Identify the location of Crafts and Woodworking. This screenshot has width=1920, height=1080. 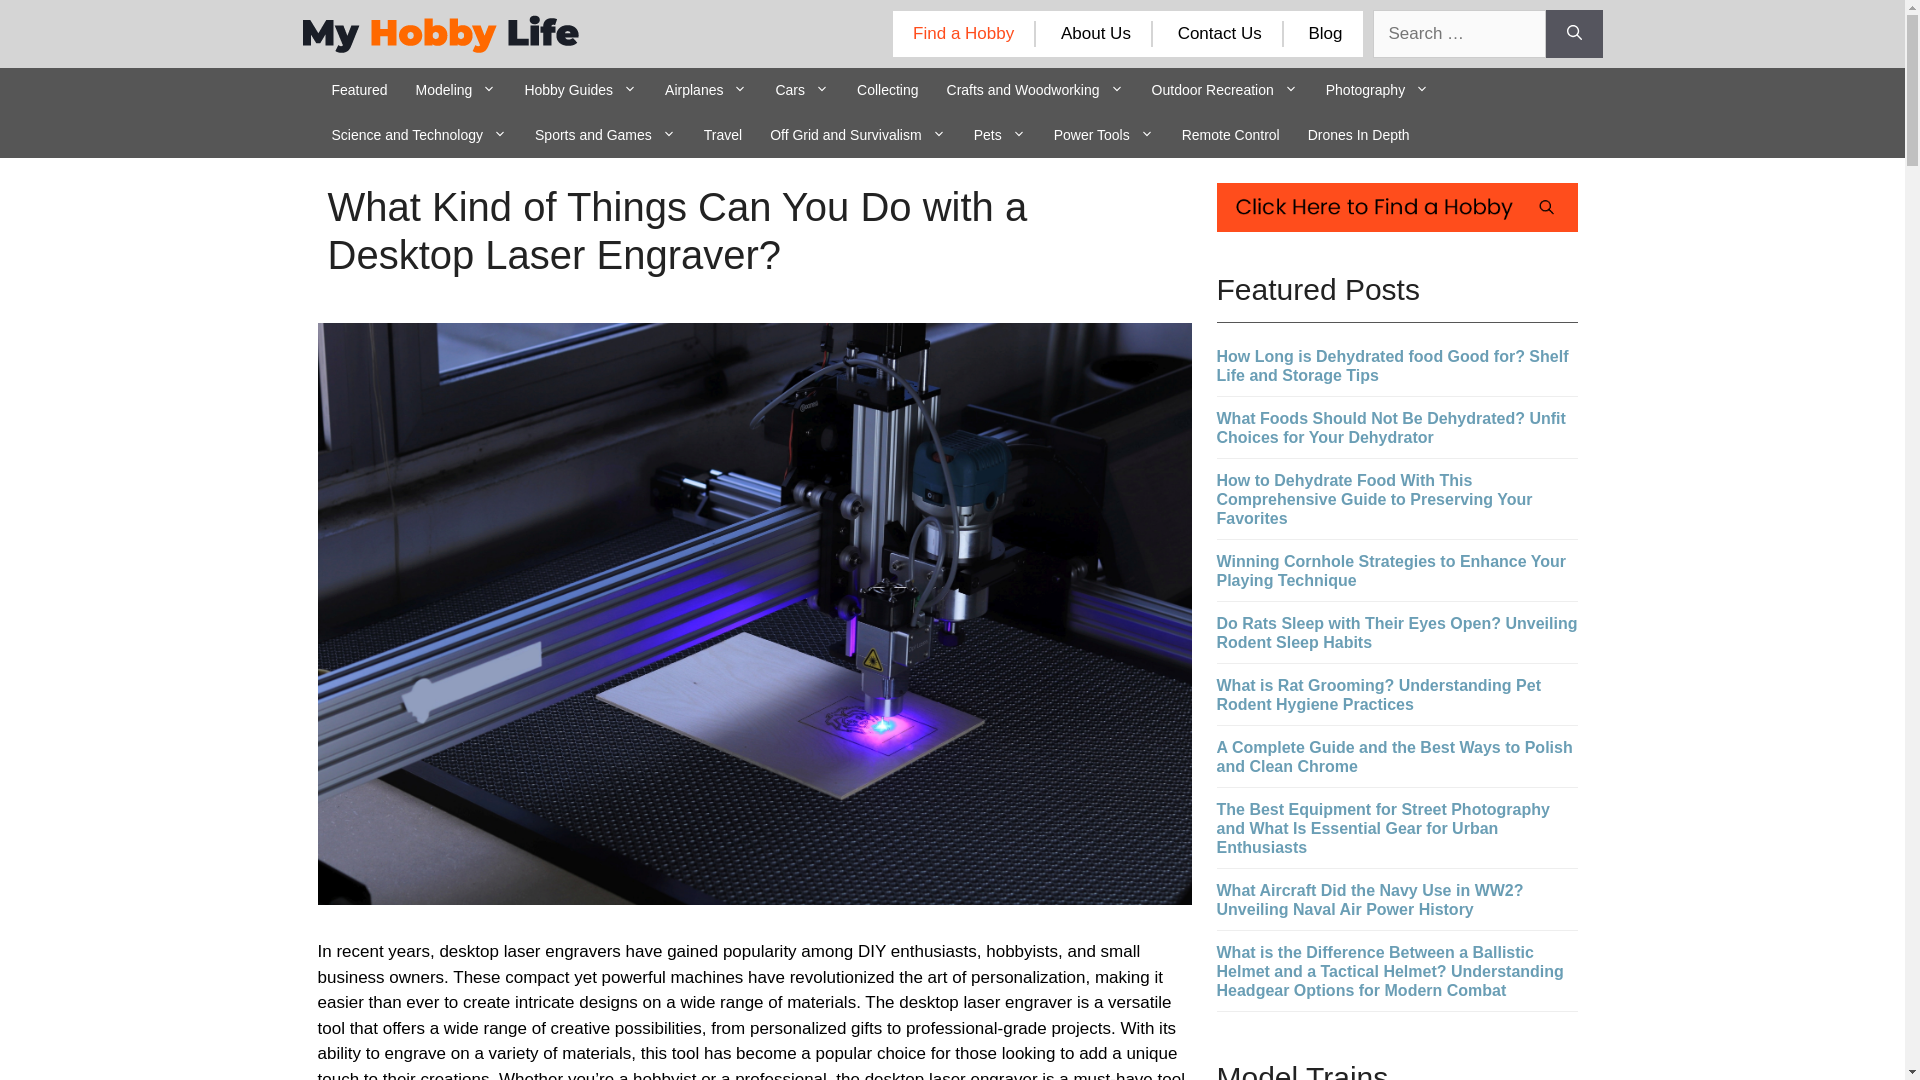
(1036, 90).